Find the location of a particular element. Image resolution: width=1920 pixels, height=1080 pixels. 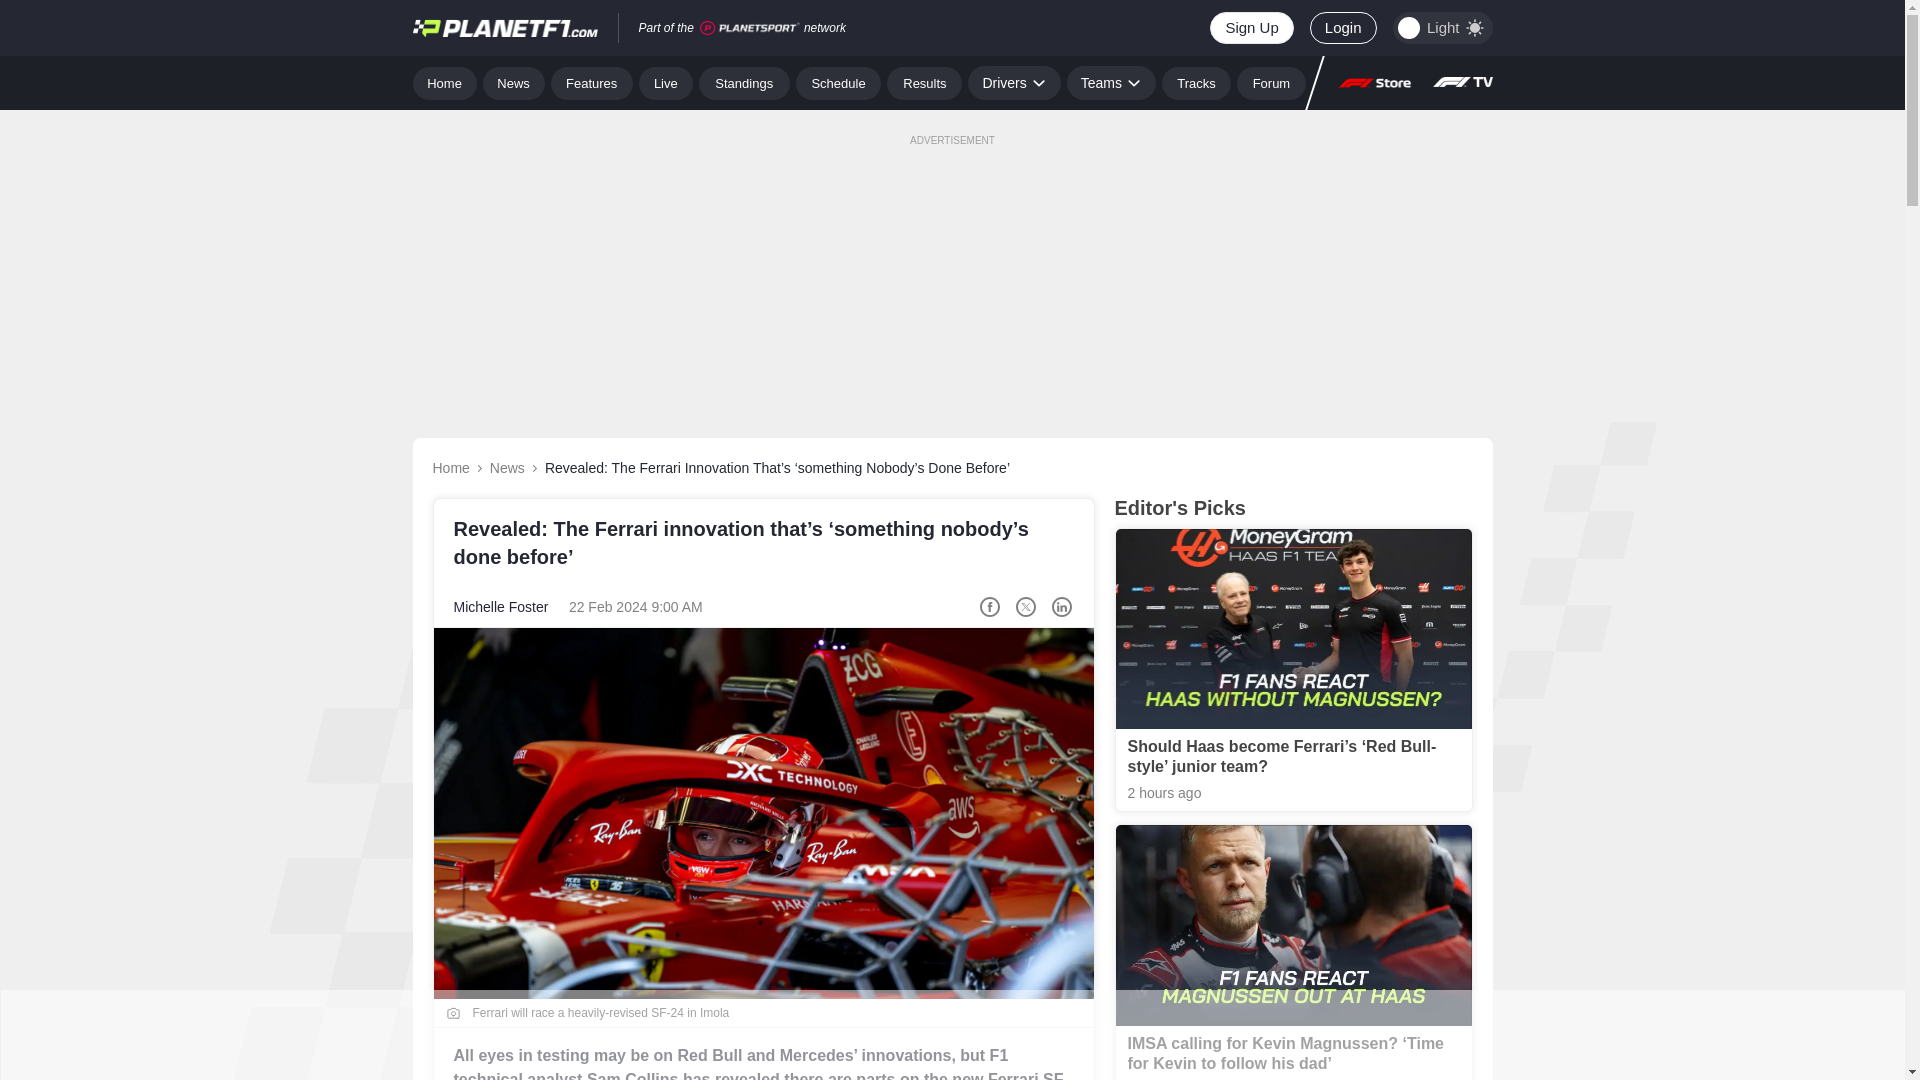

Login is located at coordinates (1342, 28).